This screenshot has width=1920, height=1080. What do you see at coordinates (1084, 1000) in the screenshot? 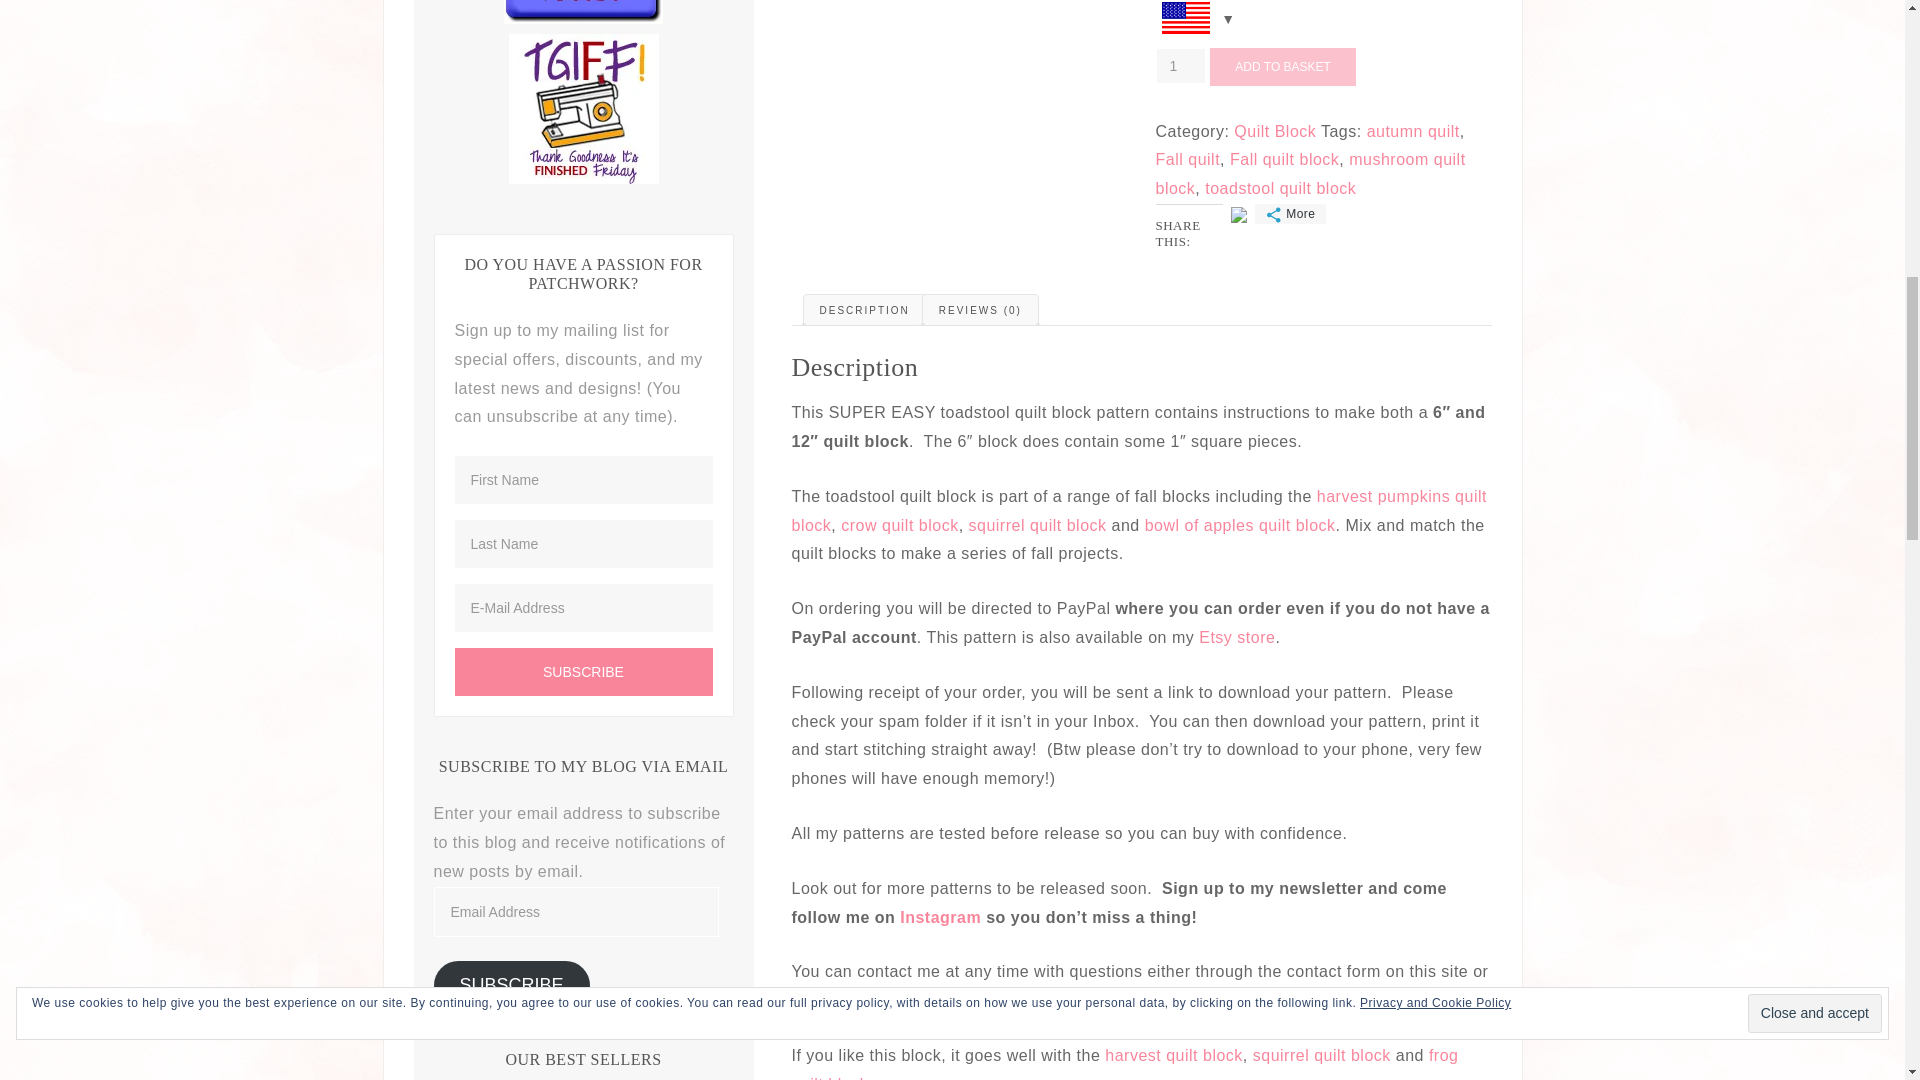
I see `Instagram` at bounding box center [1084, 1000].